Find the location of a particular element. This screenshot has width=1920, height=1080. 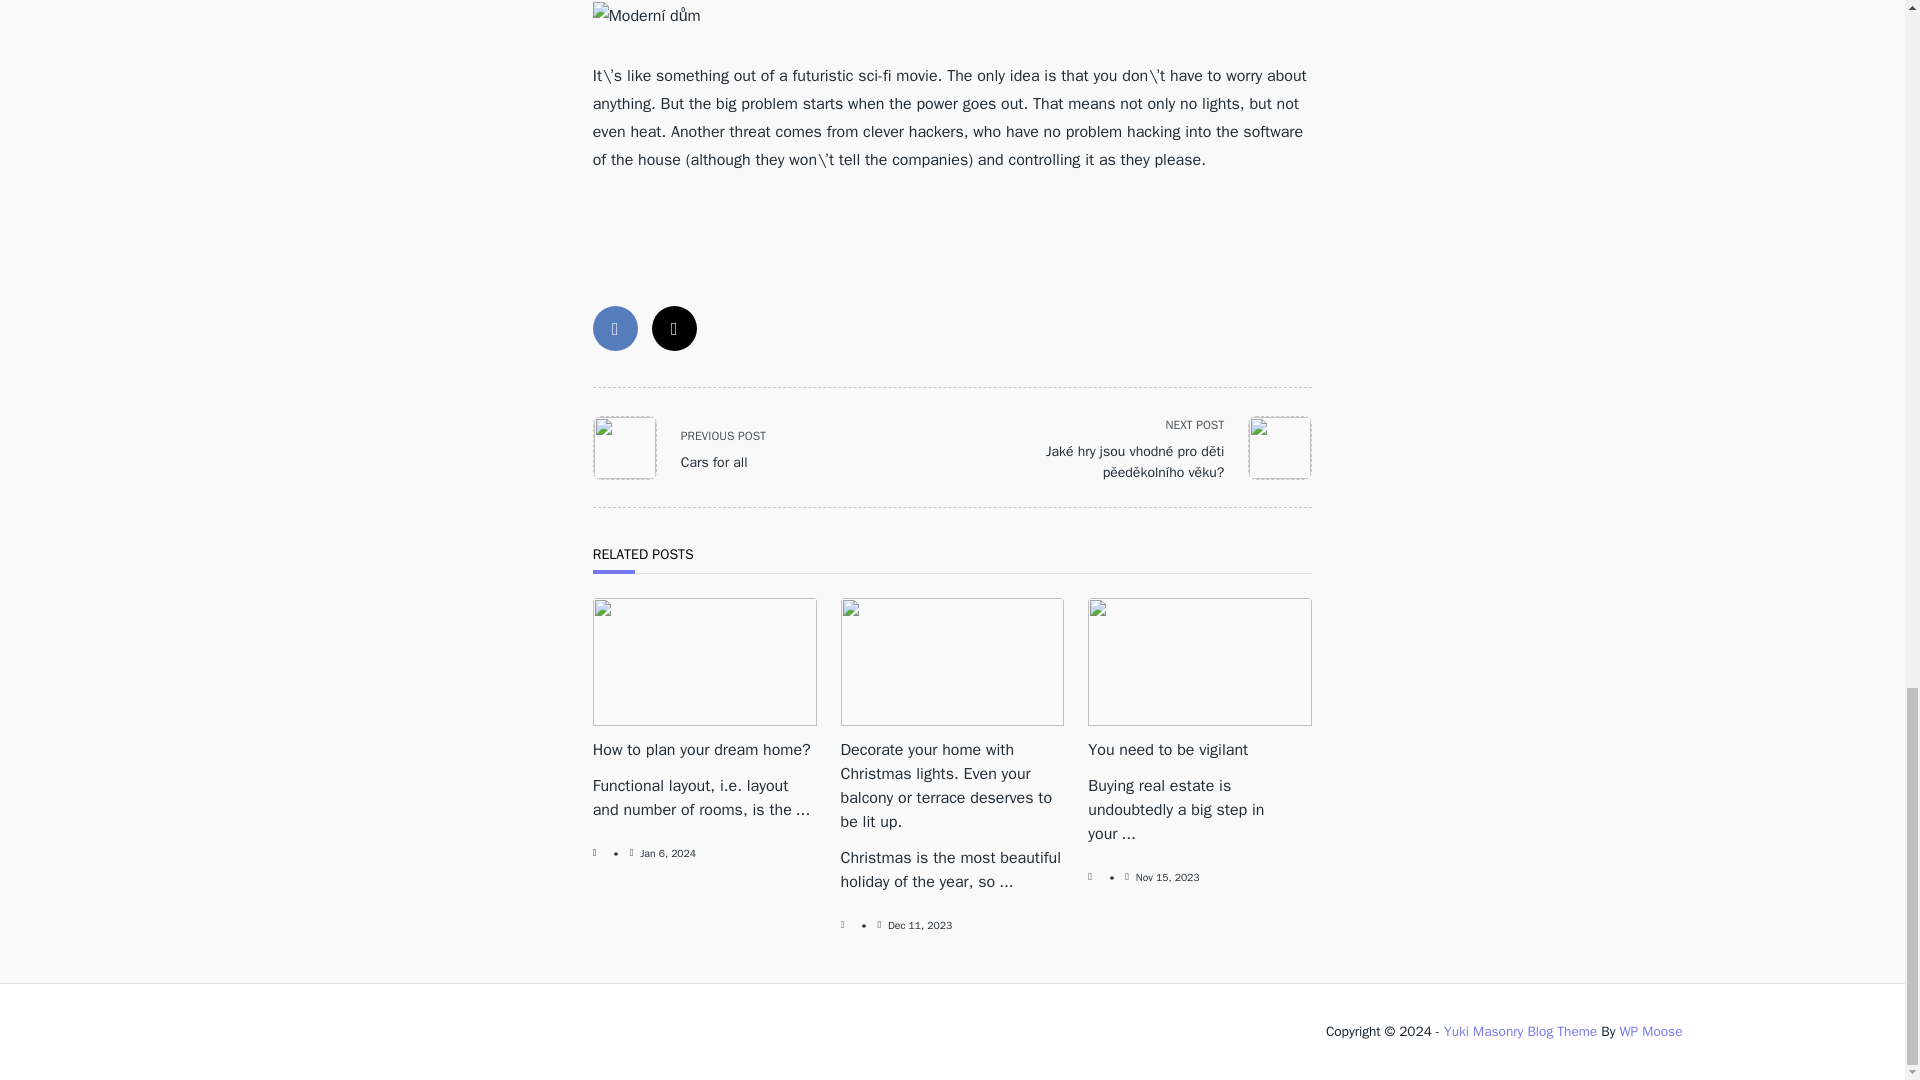

How to plan your dream home? is located at coordinates (667, 852).